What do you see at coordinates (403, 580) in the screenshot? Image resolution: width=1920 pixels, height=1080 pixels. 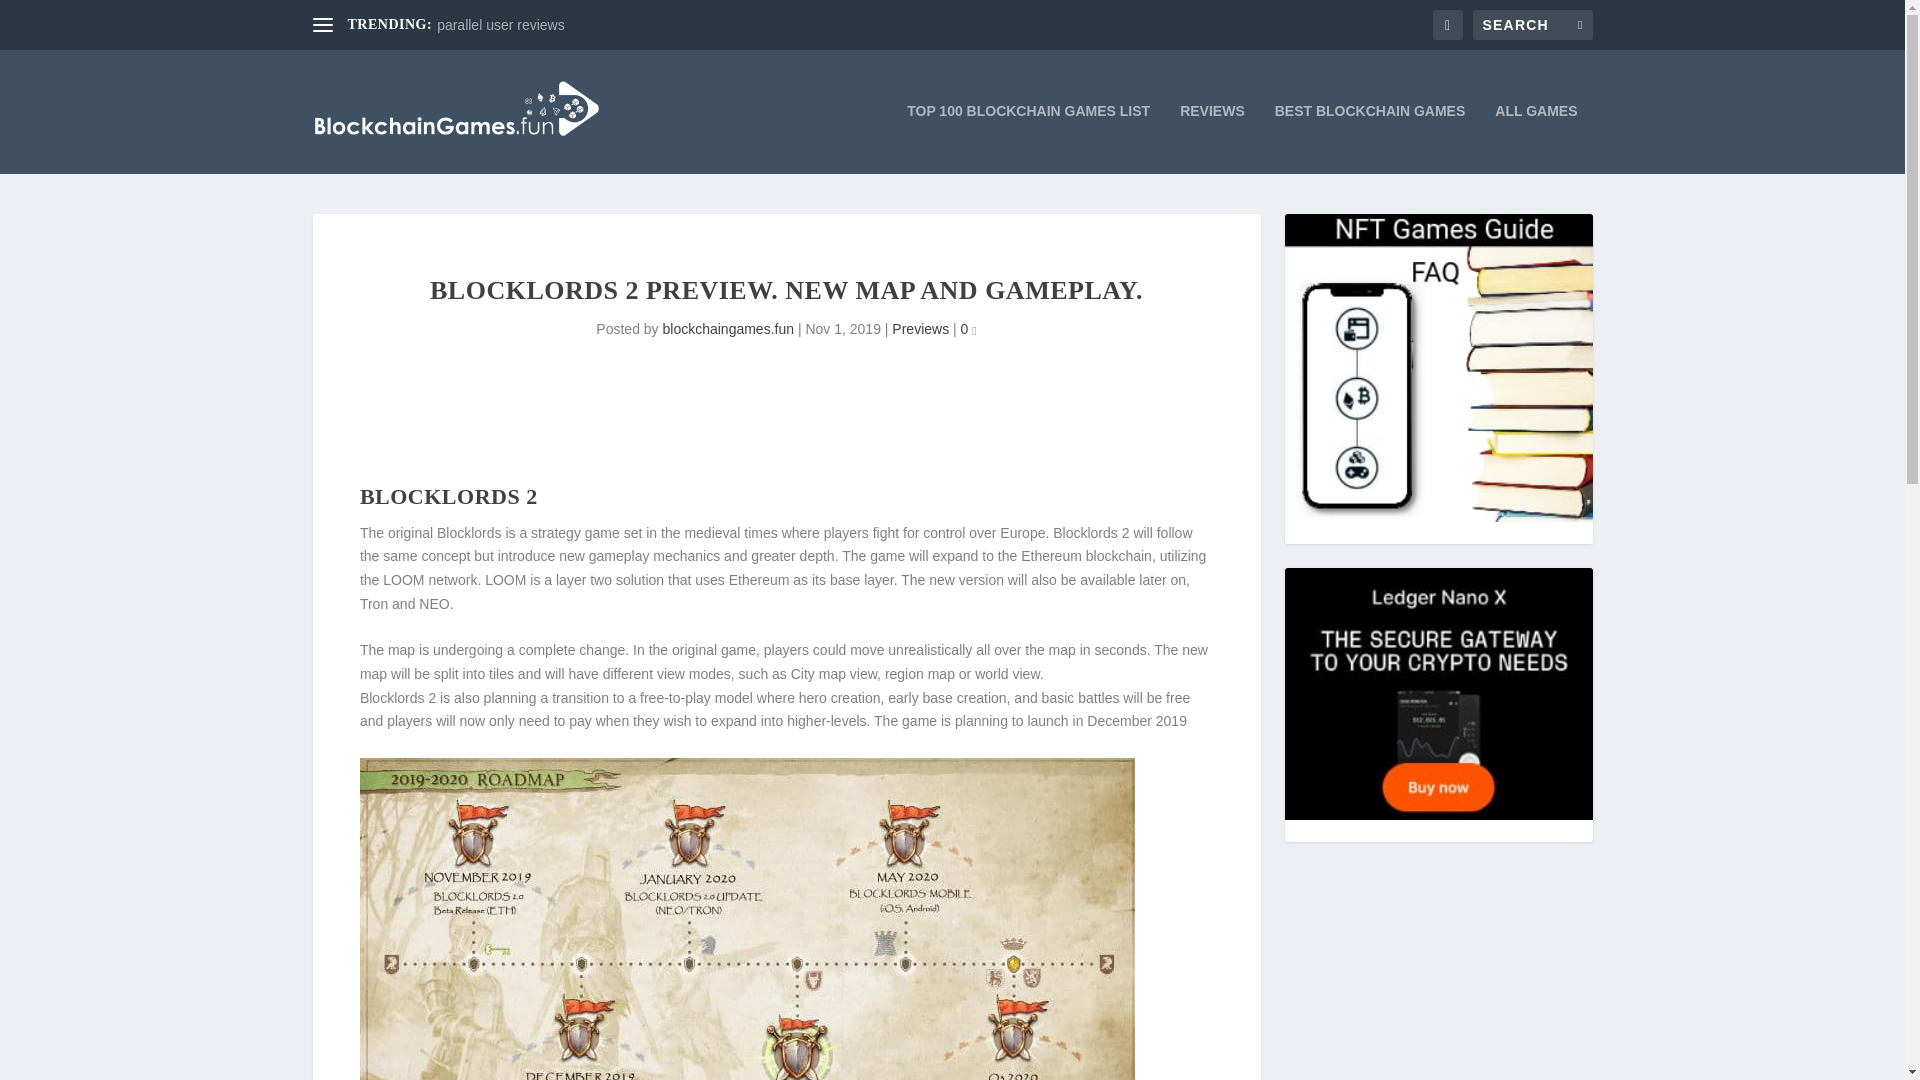 I see `LOOM` at bounding box center [403, 580].